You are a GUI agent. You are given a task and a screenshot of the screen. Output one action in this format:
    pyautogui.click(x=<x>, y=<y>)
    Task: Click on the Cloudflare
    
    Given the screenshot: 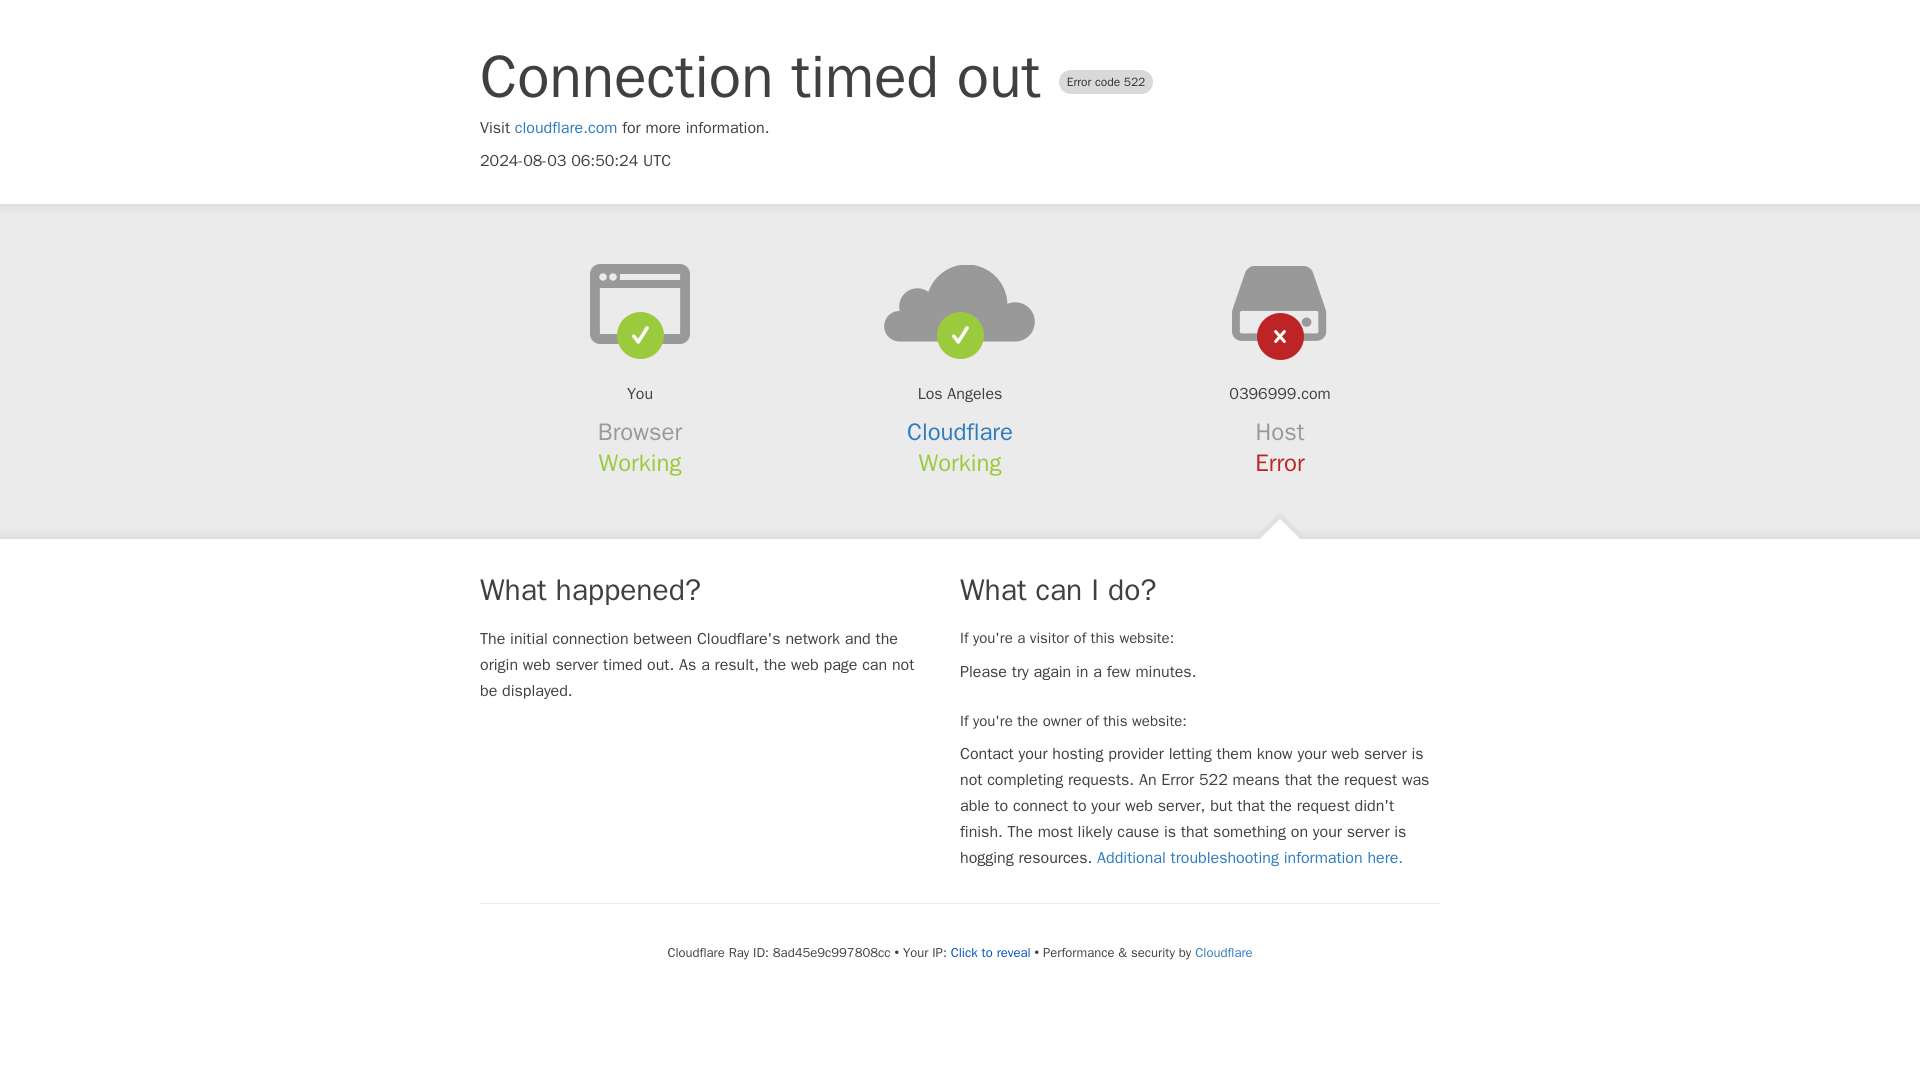 What is the action you would take?
    pyautogui.click(x=960, y=432)
    